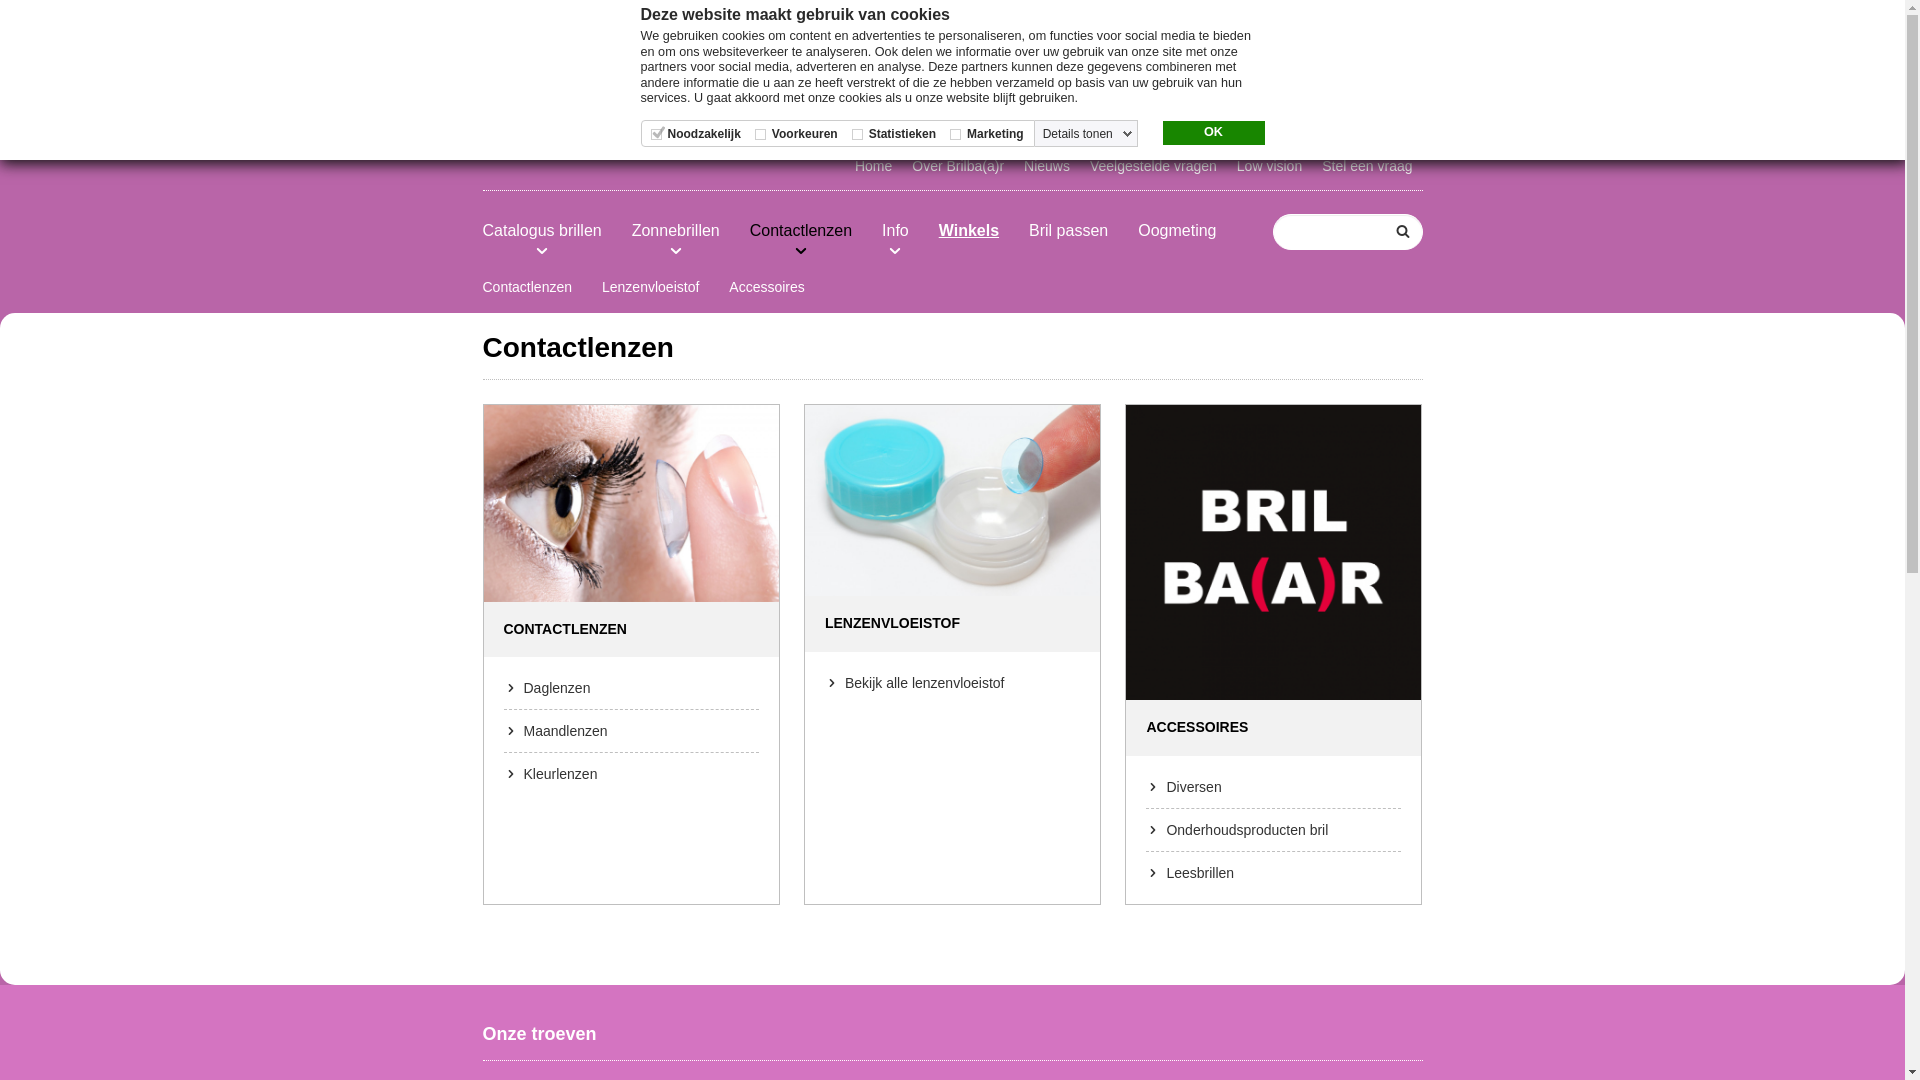  I want to click on Leesbrillen, so click(1274, 872).